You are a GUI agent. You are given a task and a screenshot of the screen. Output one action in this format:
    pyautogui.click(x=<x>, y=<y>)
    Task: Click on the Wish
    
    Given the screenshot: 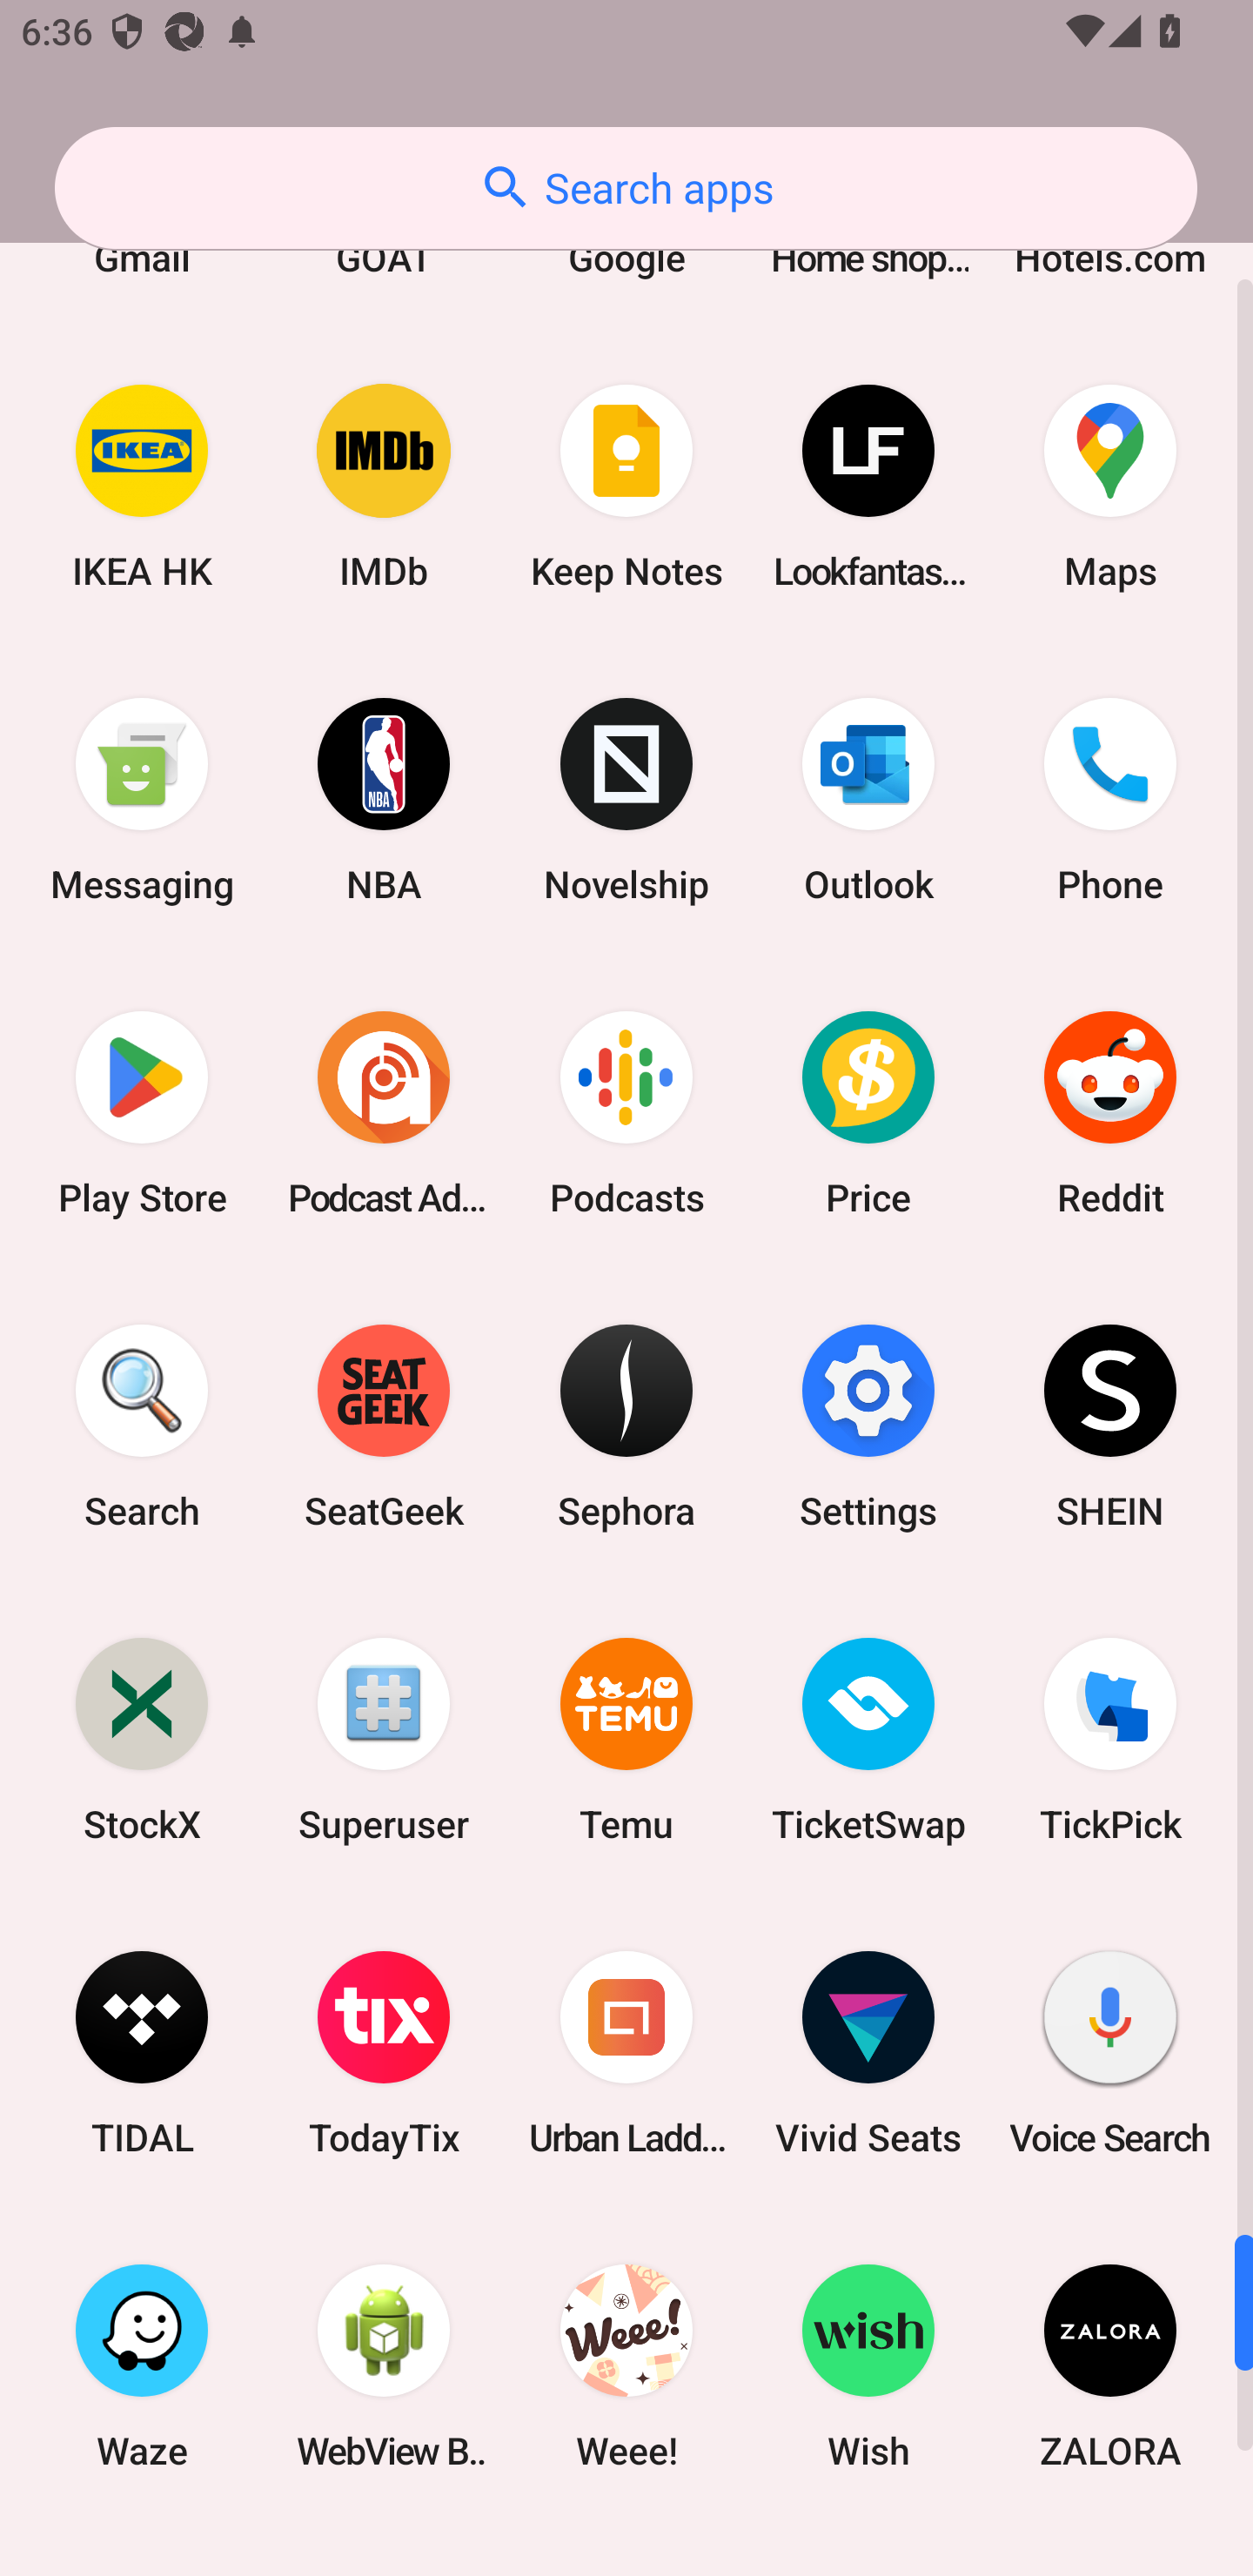 What is the action you would take?
    pyautogui.click(x=868, y=2365)
    